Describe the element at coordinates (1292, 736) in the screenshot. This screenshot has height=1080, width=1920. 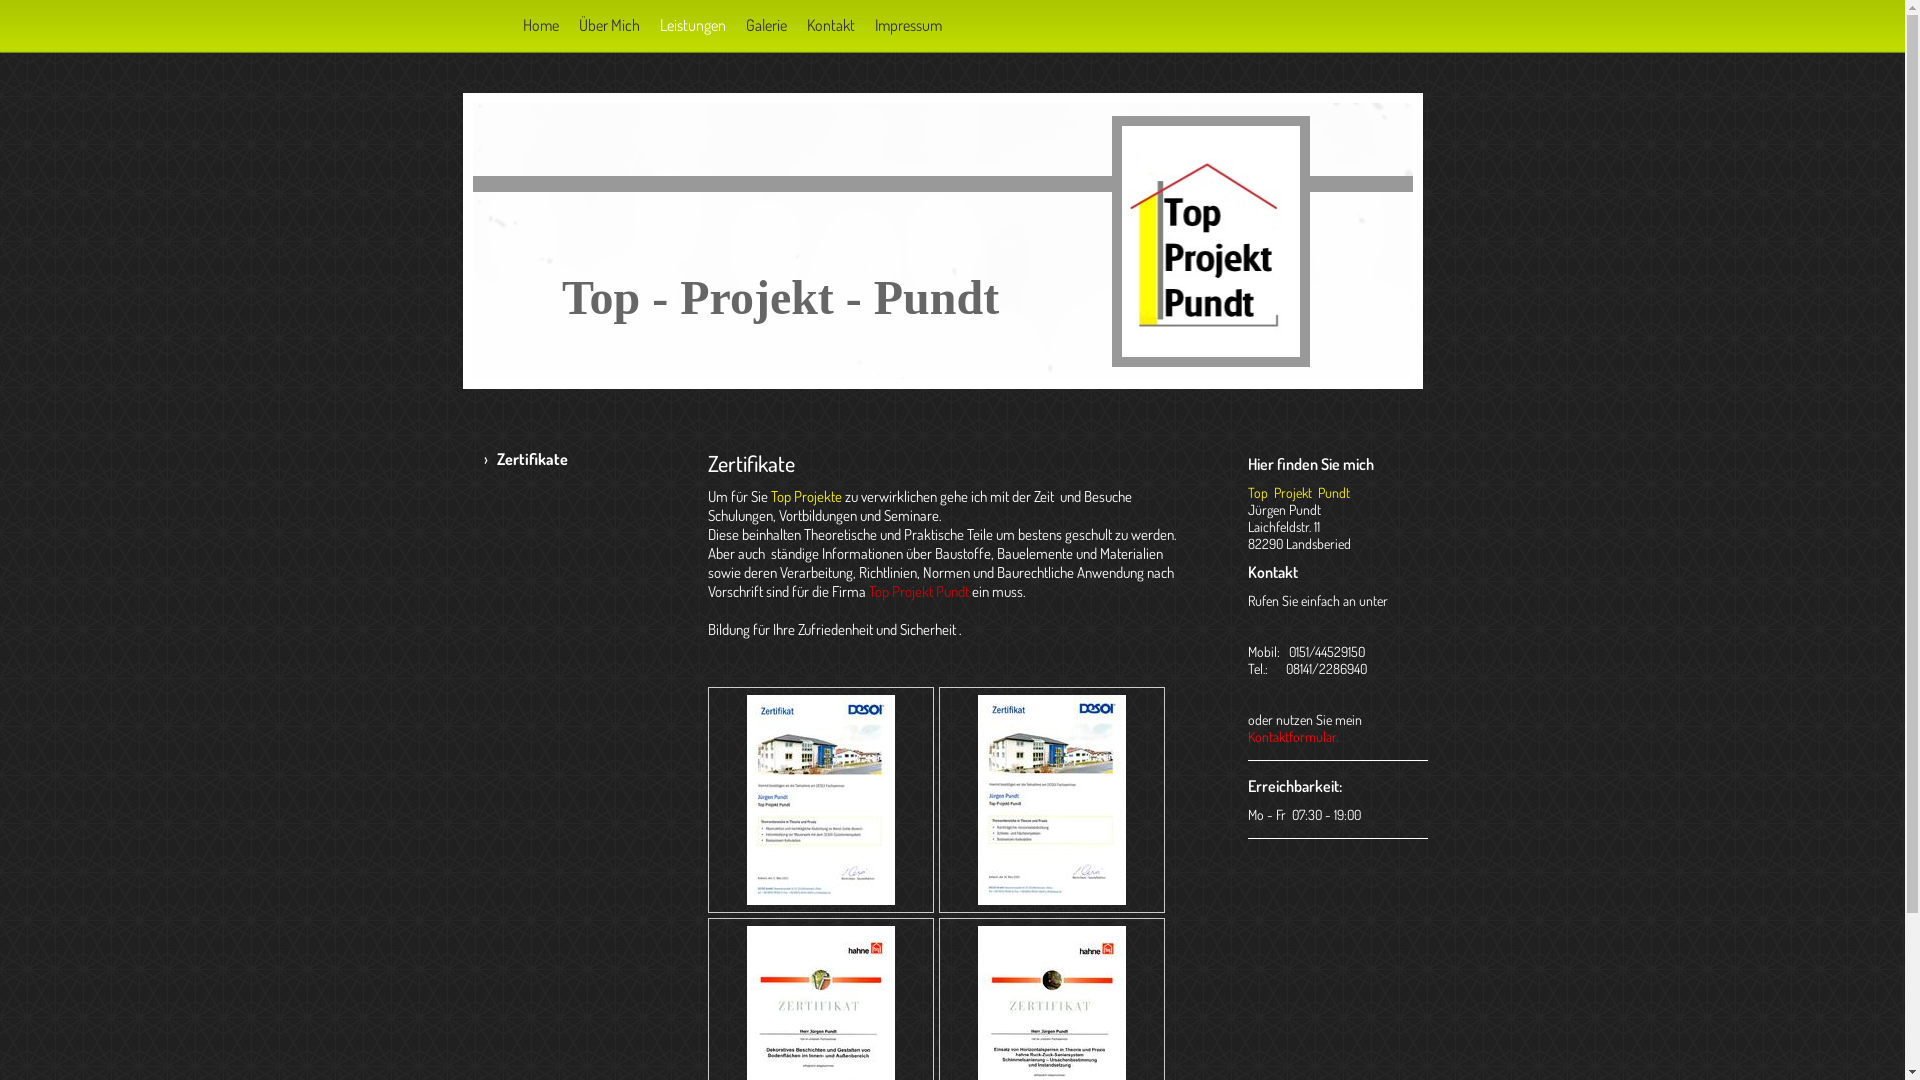
I see `Kontaktformular` at that location.